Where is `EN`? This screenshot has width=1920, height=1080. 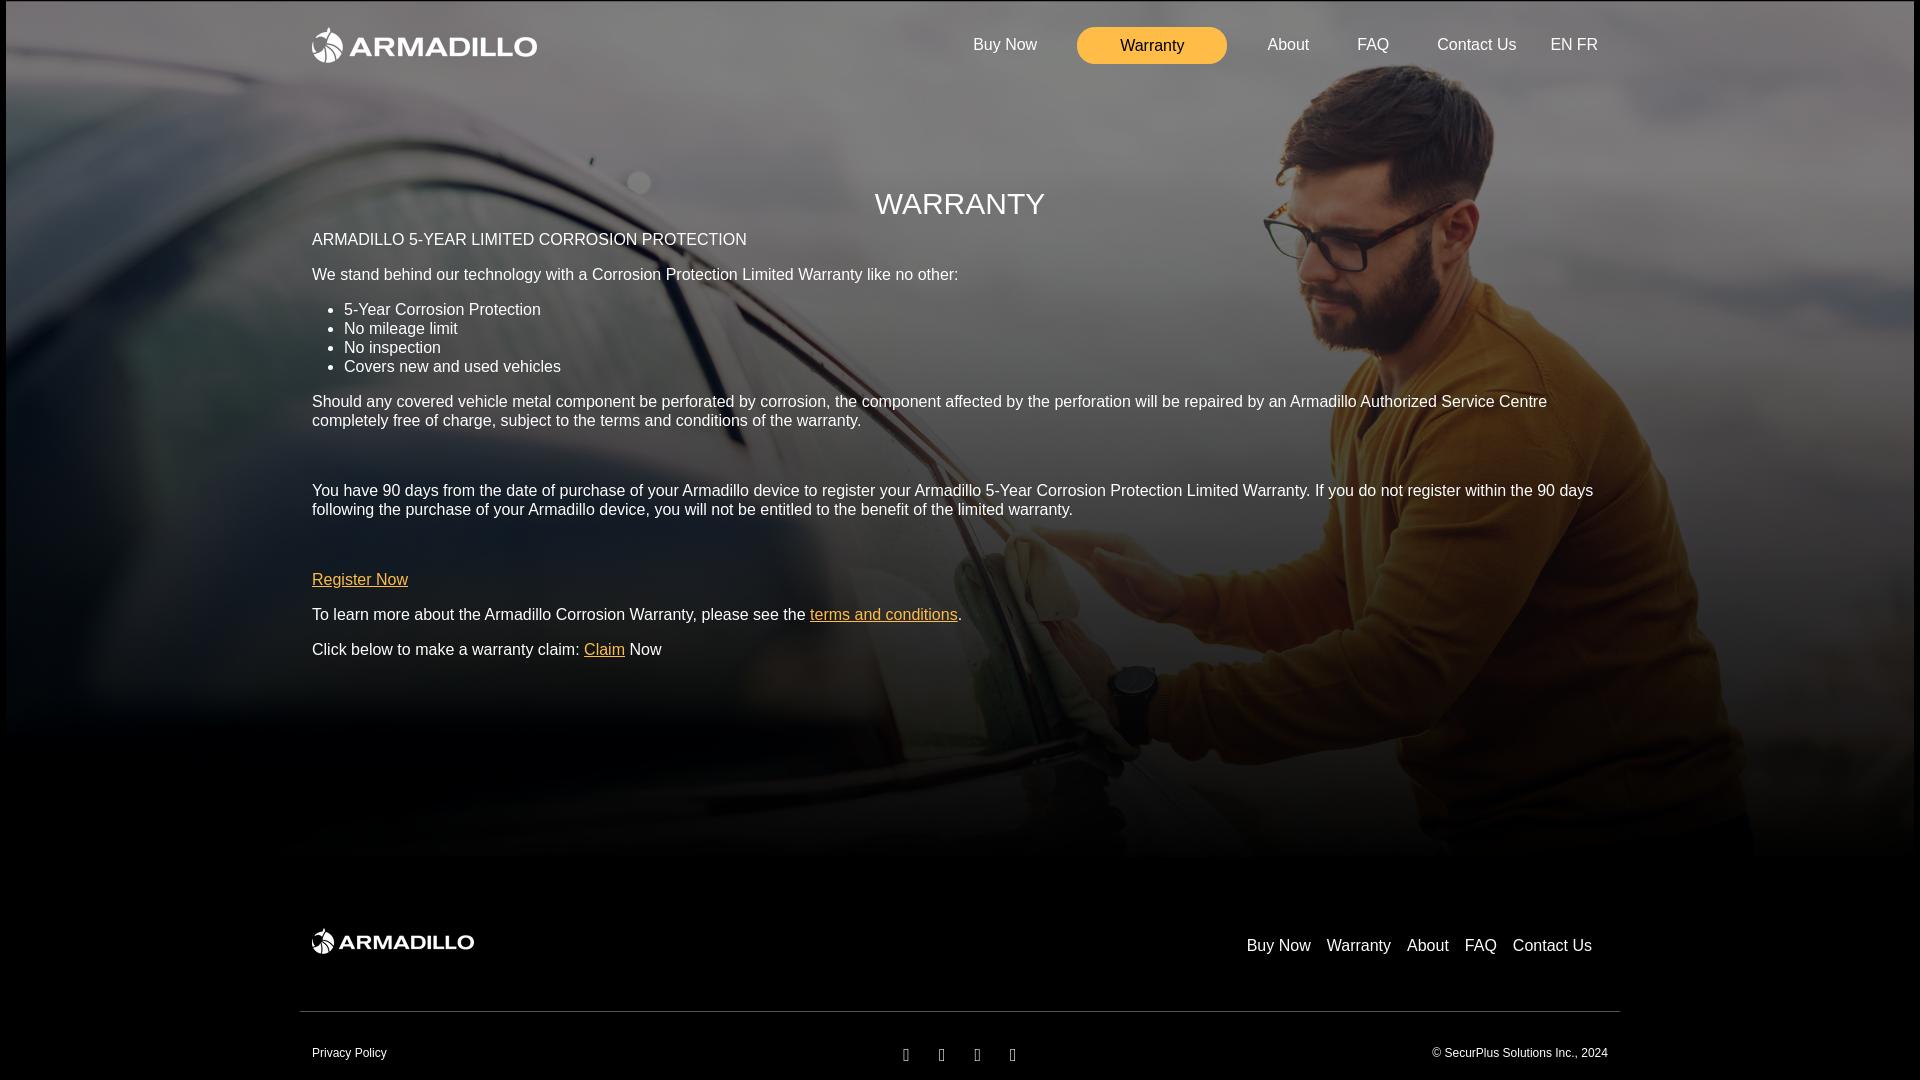 EN is located at coordinates (1560, 45).